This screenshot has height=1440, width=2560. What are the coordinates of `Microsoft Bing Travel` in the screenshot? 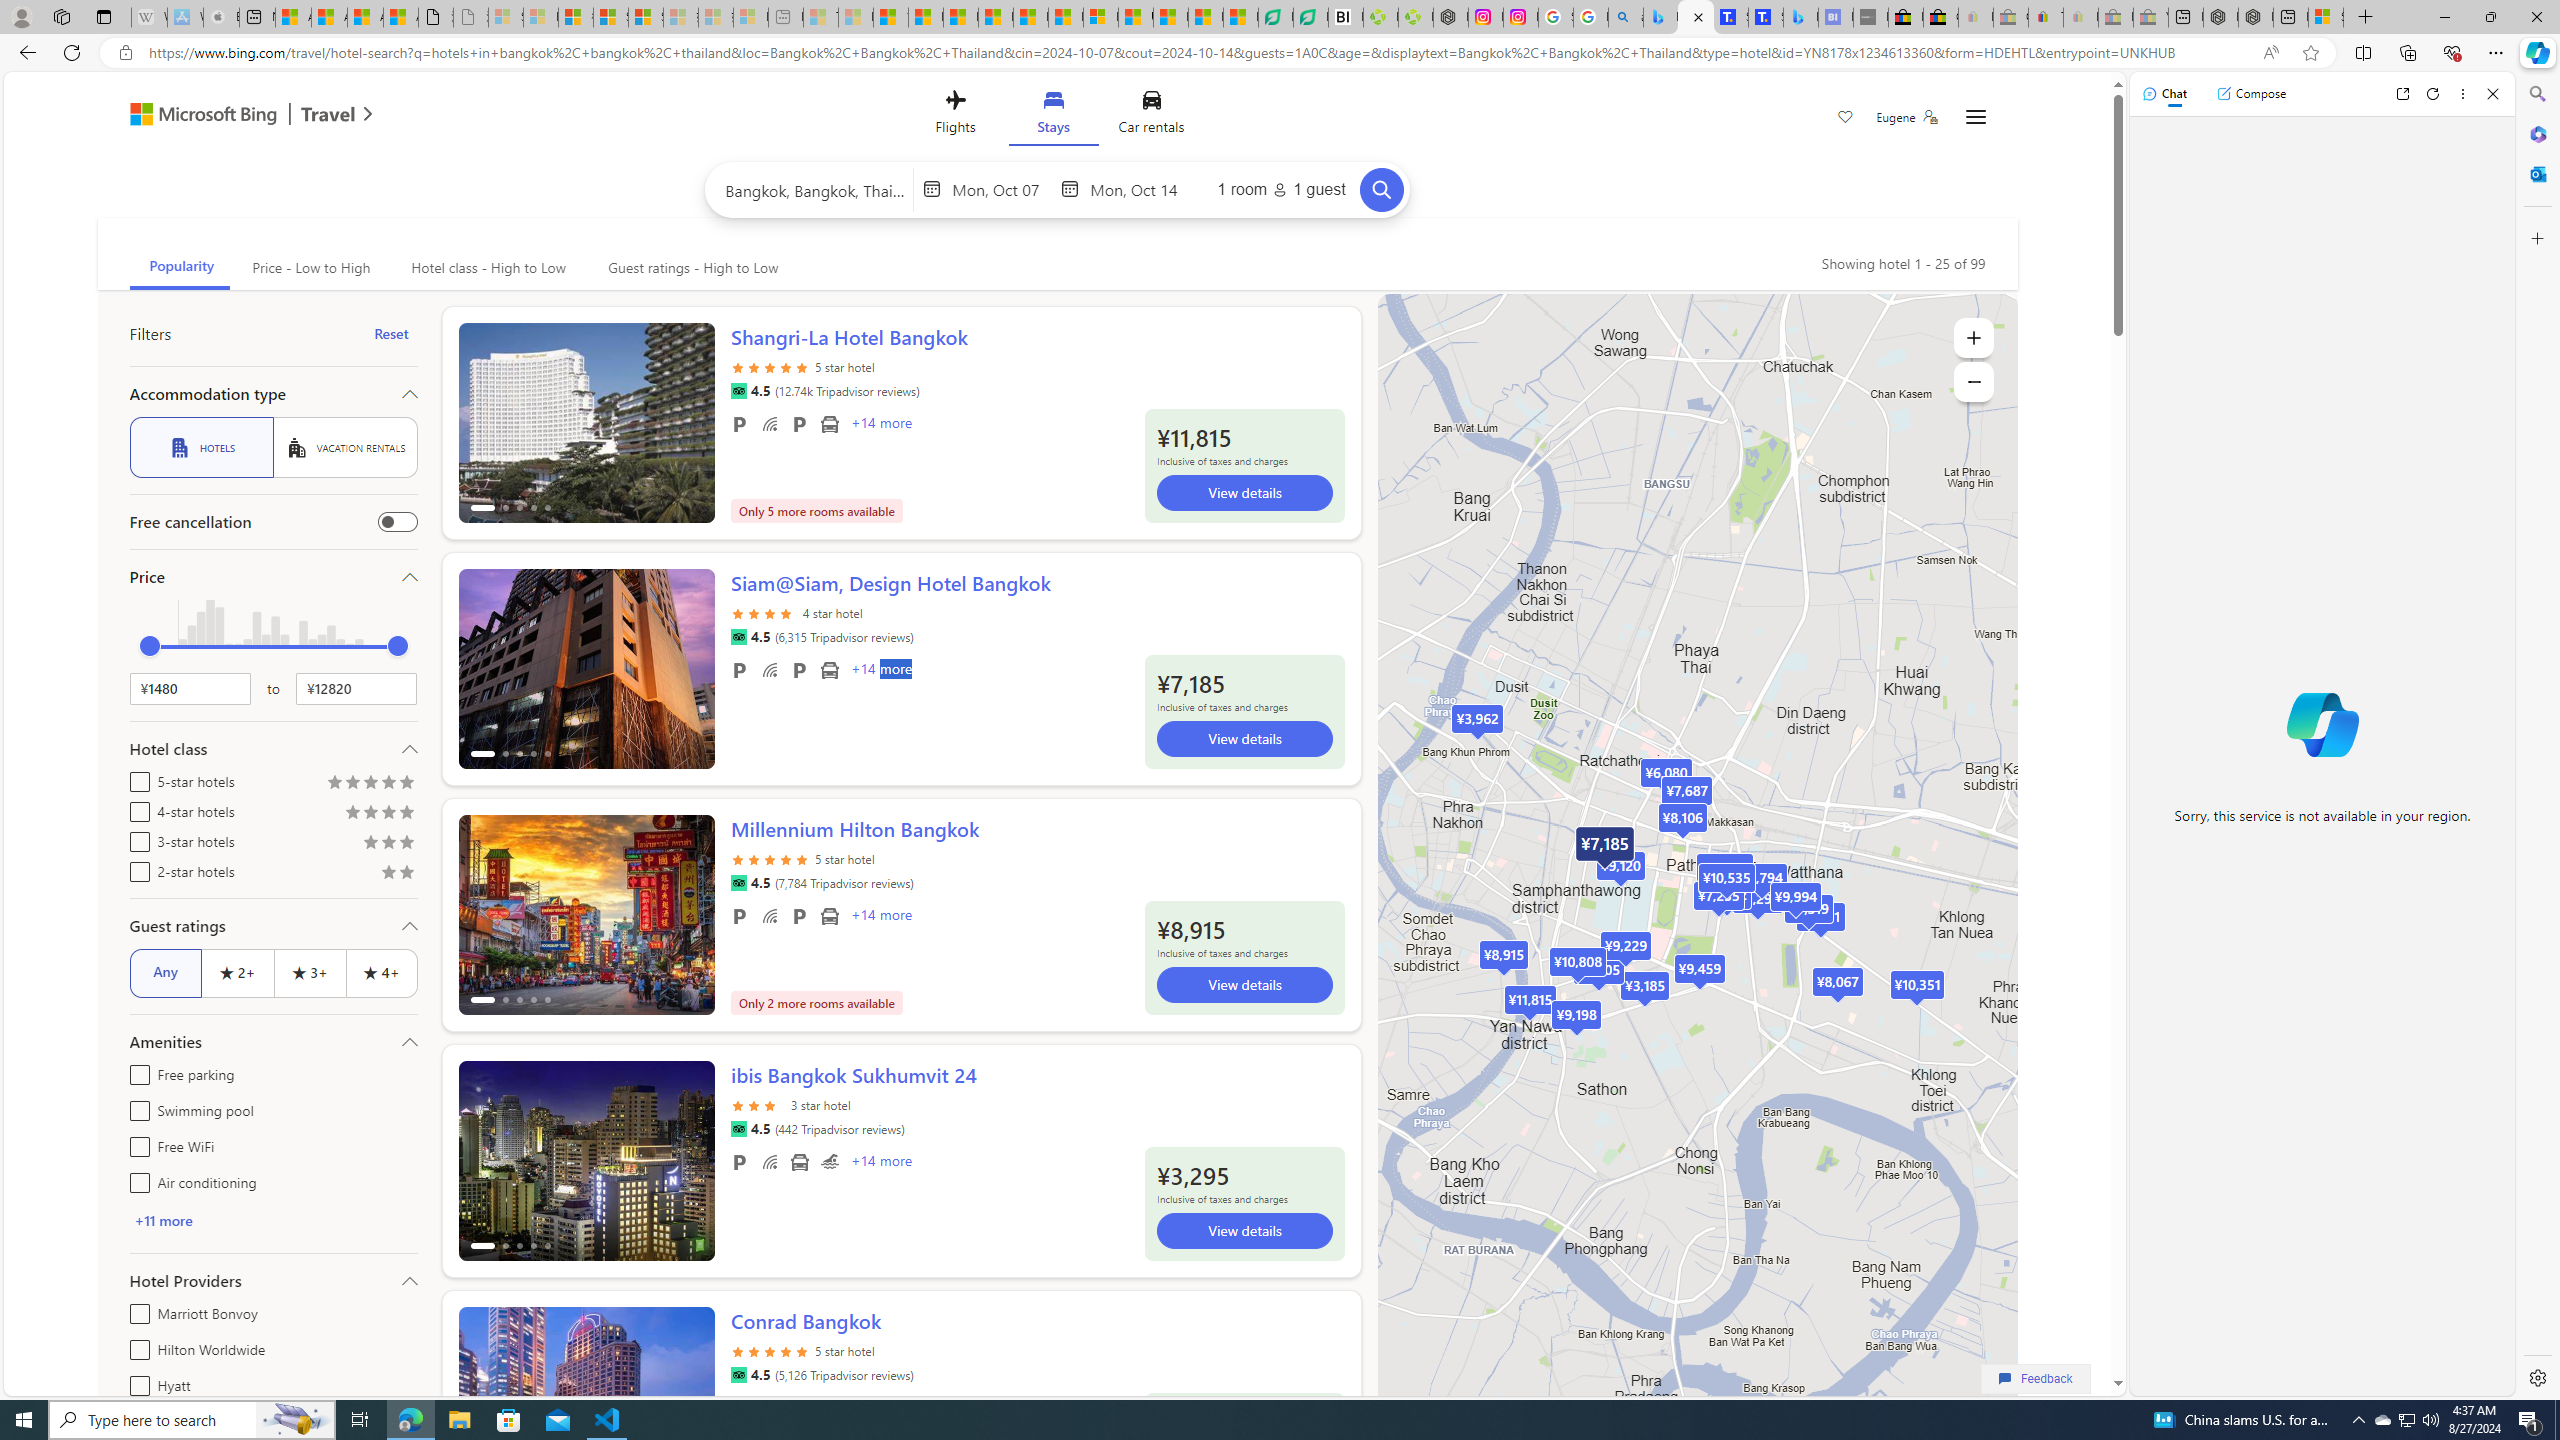 It's located at (230, 116).